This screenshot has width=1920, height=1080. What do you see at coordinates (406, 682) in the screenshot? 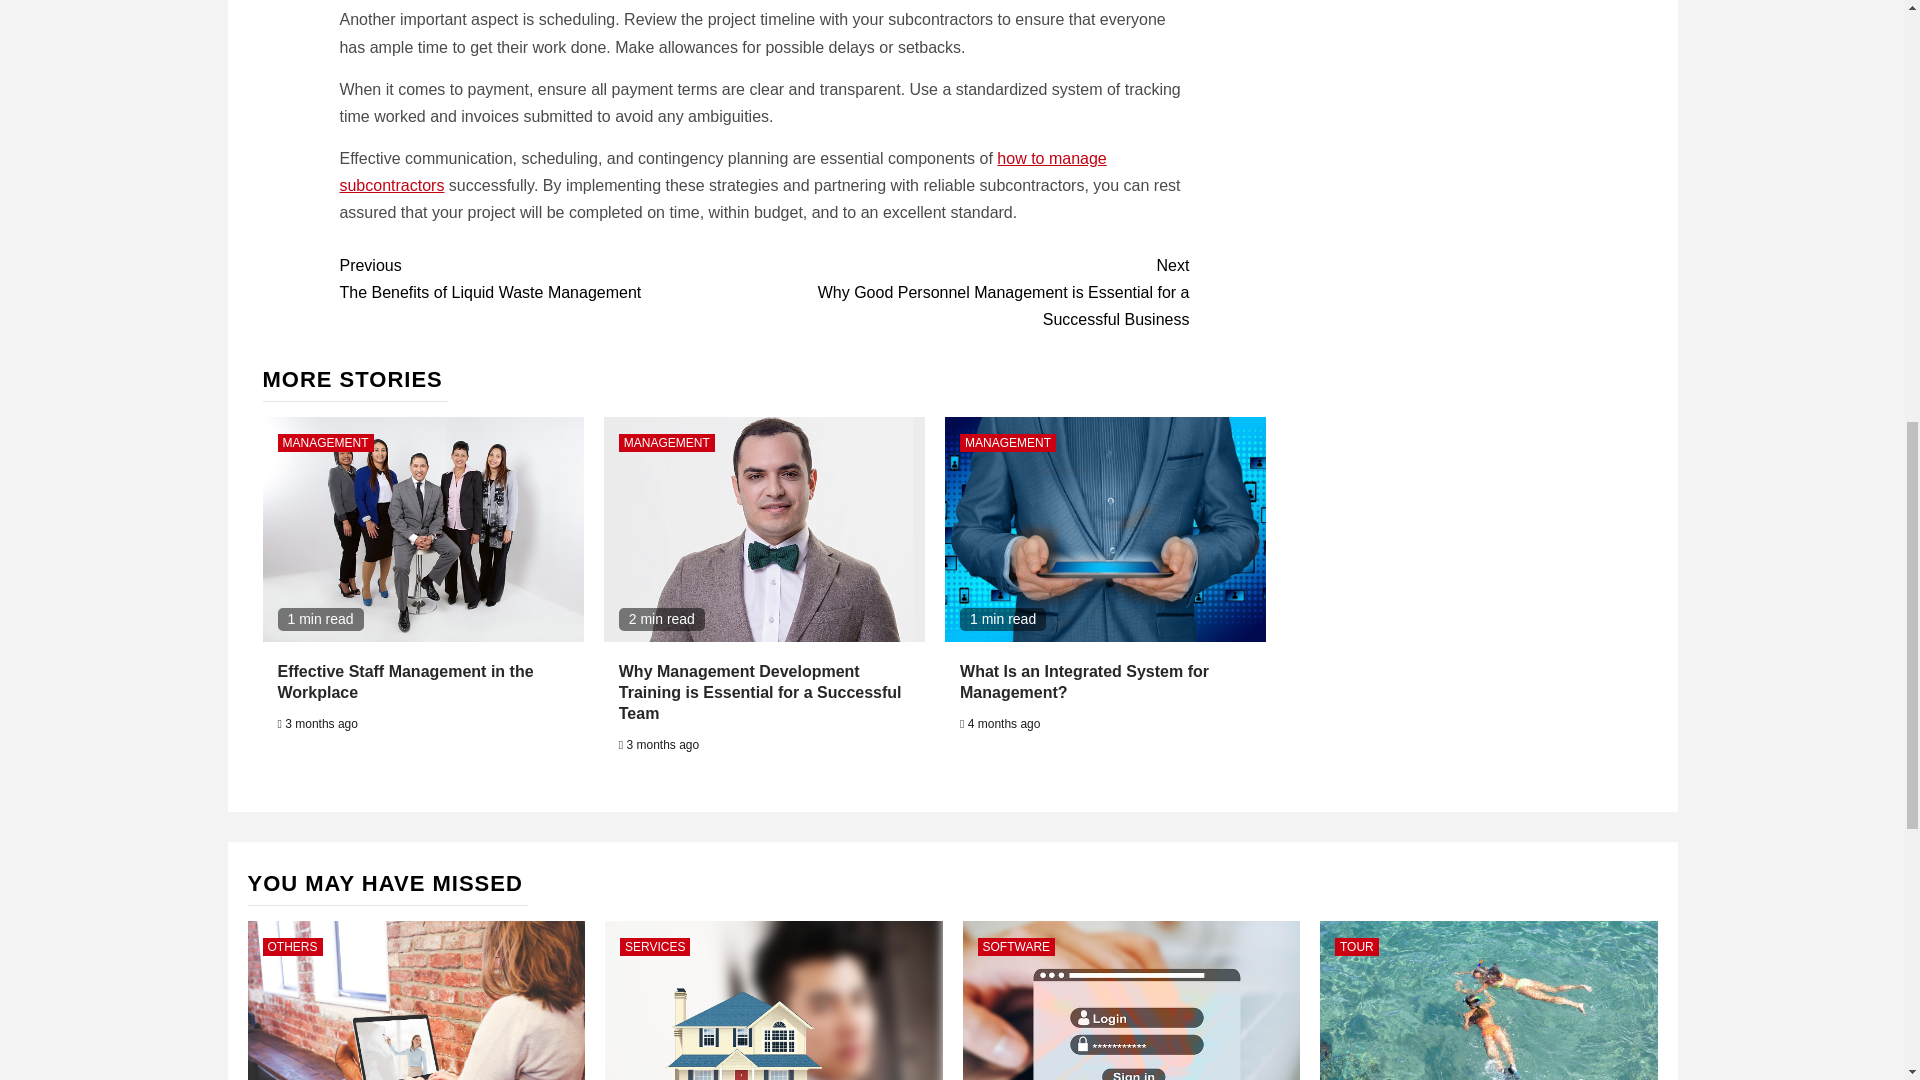
I see `Effective Staff Management in the Workplace` at bounding box center [406, 682].